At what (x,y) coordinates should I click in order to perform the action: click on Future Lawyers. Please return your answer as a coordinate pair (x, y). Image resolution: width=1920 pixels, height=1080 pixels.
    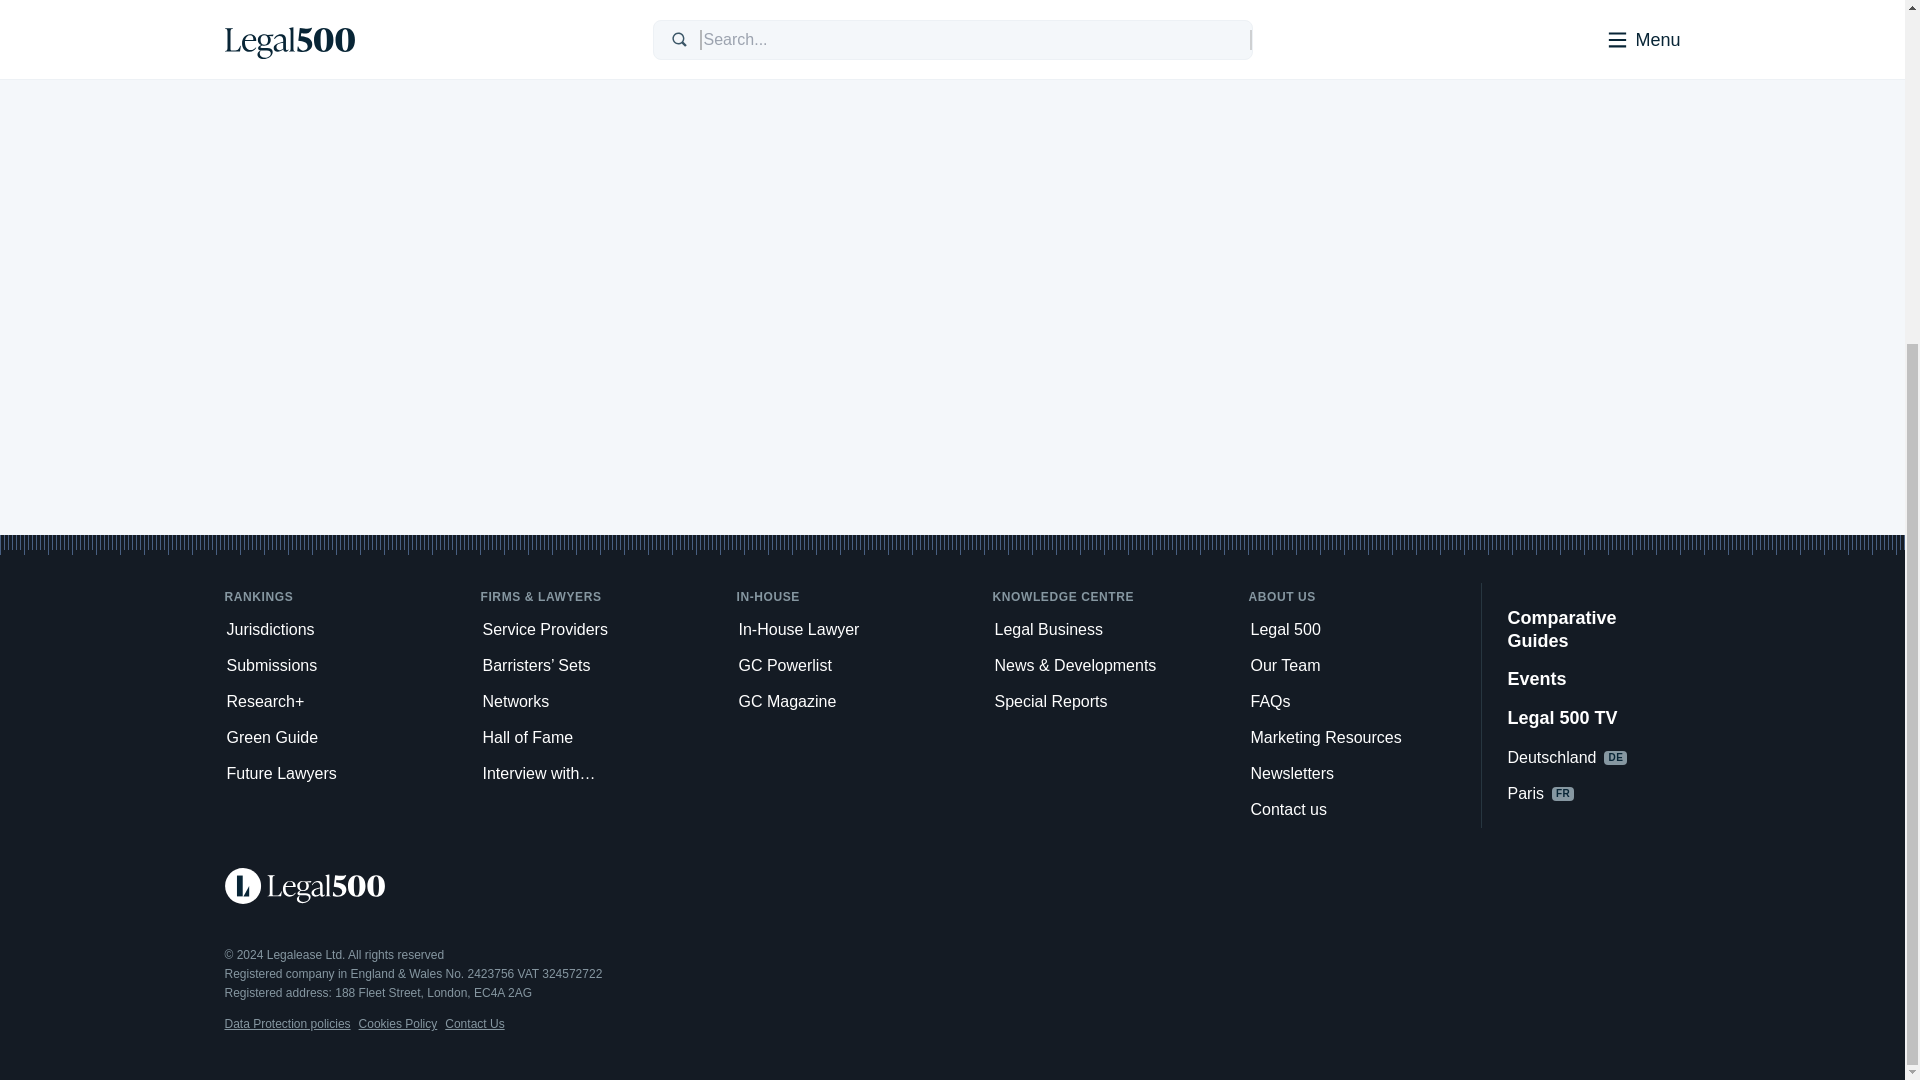
    Looking at the image, I should click on (340, 774).